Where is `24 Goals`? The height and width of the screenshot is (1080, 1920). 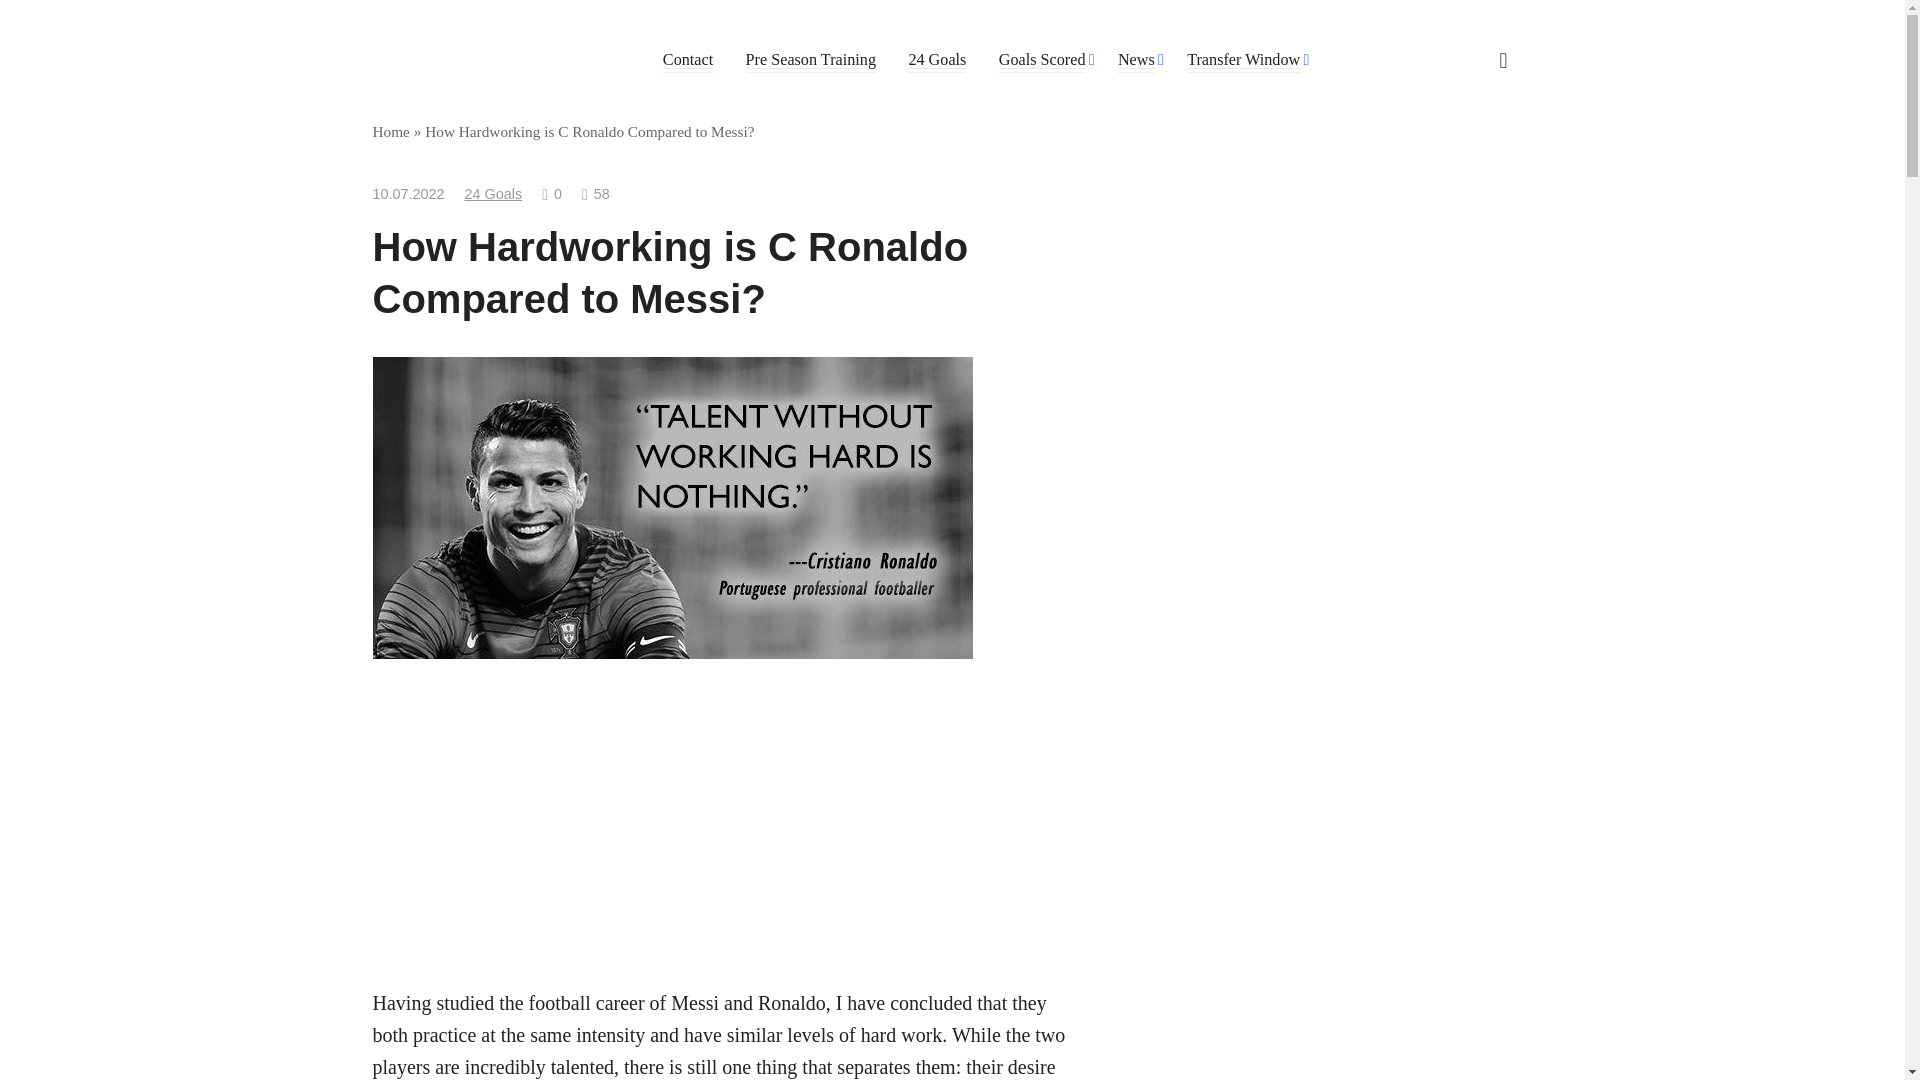 24 Goals is located at coordinates (936, 60).